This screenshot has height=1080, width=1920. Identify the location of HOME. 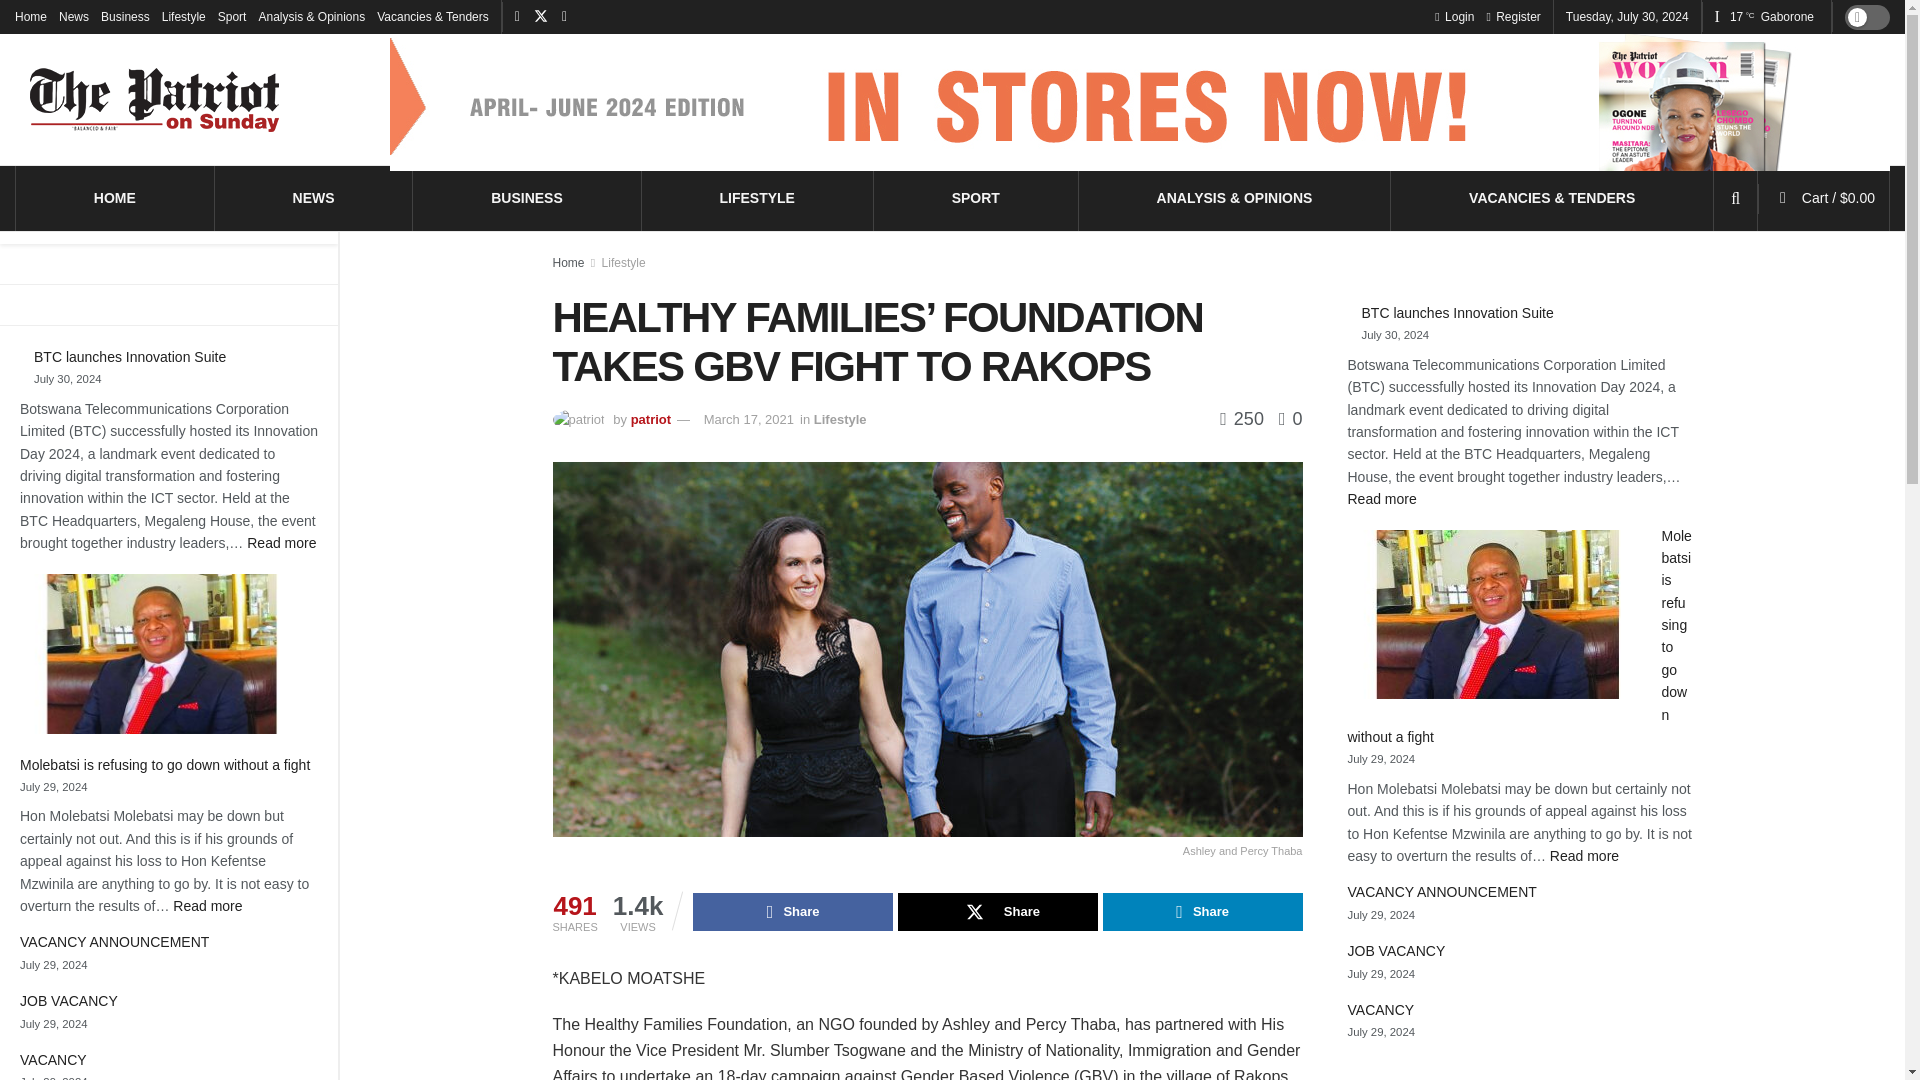
(1512, 16).